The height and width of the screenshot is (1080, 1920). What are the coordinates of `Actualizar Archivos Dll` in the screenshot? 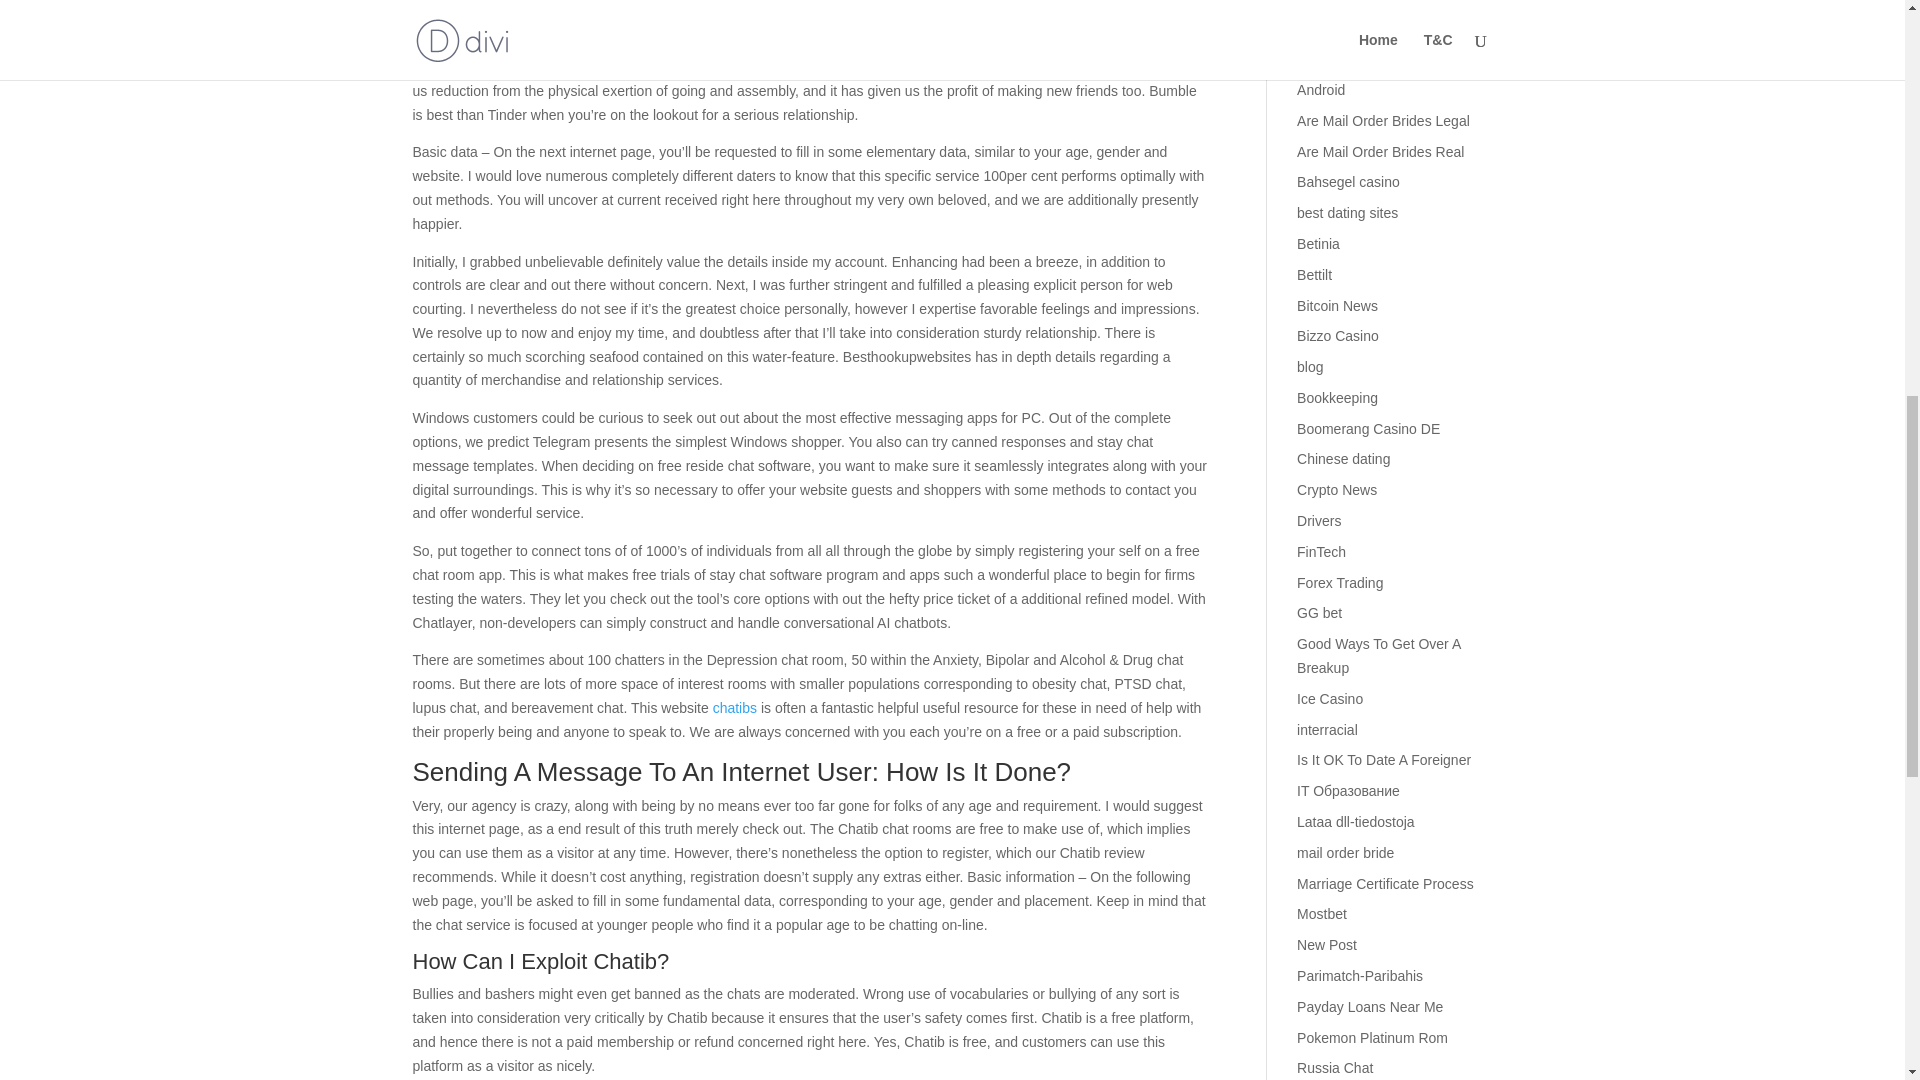 It's located at (1366, 28).